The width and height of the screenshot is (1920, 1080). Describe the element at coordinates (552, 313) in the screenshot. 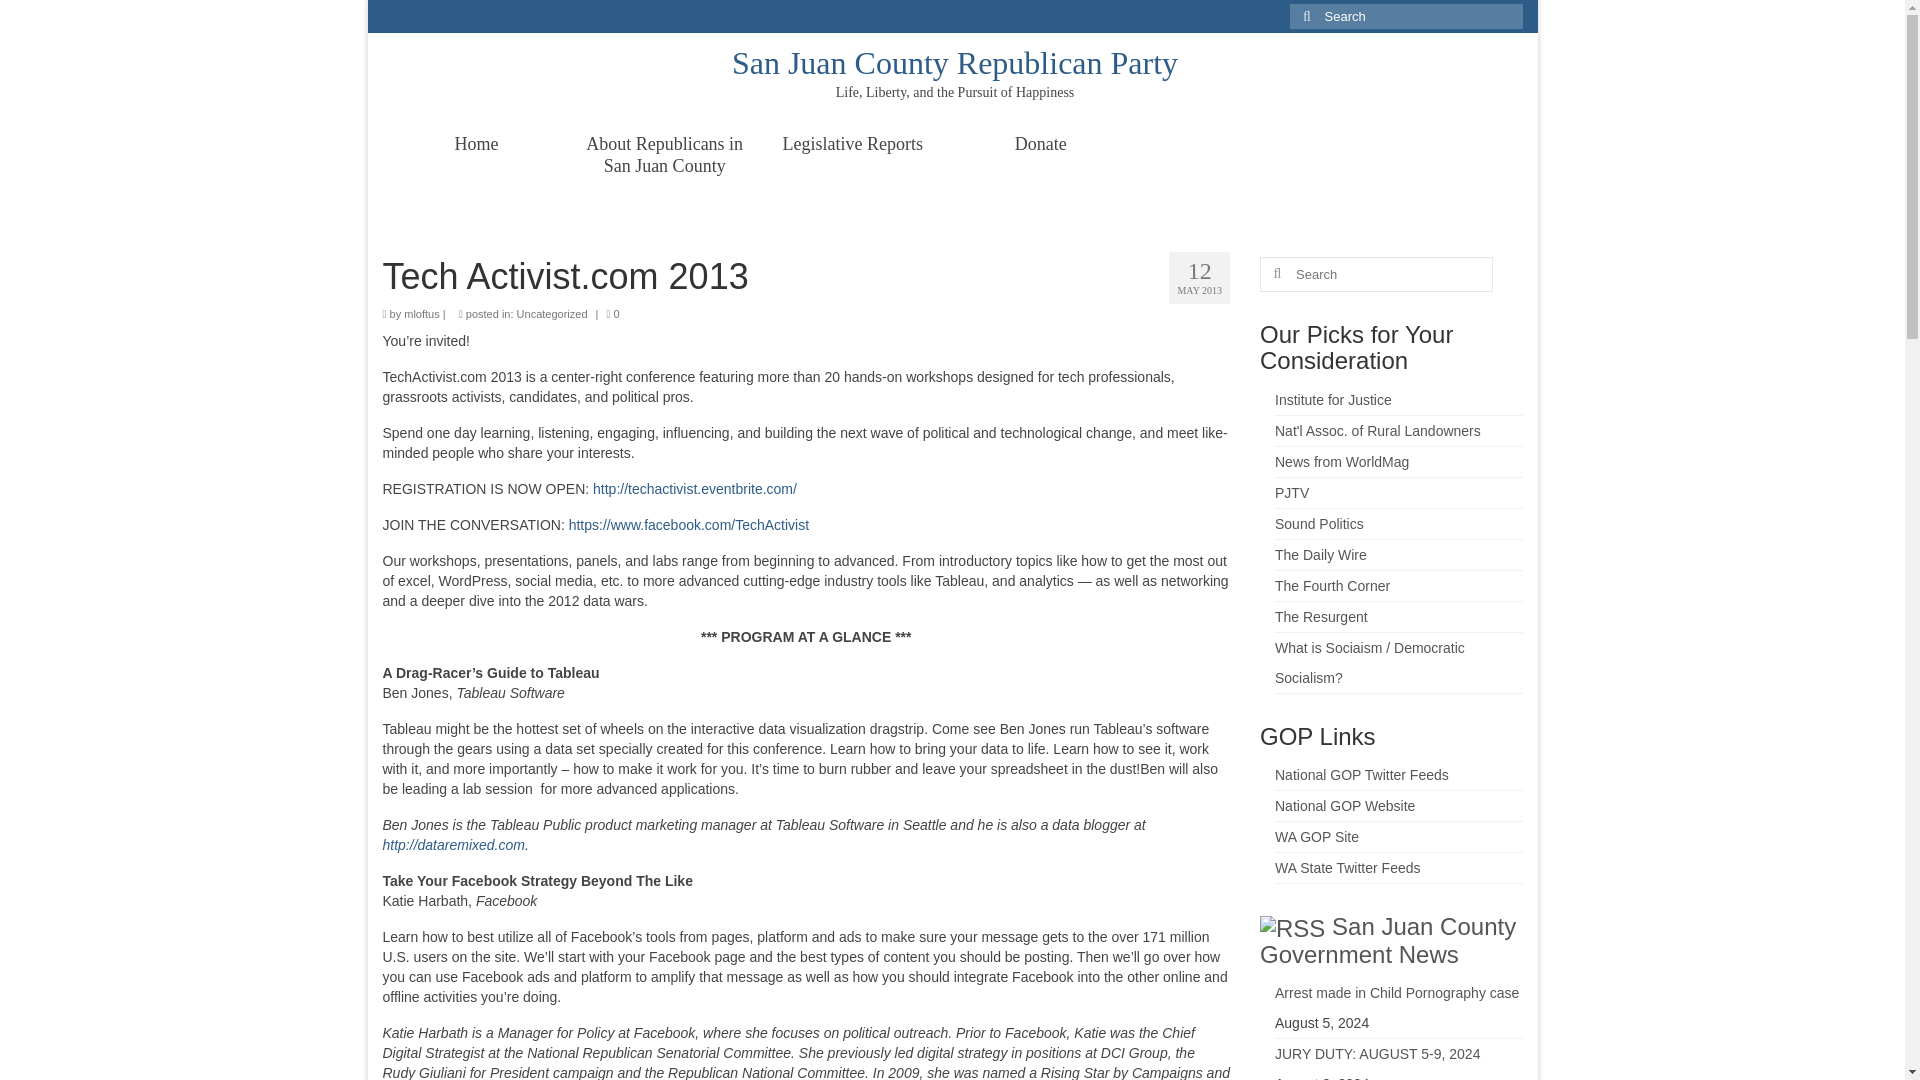

I see `Uncategorized` at that location.